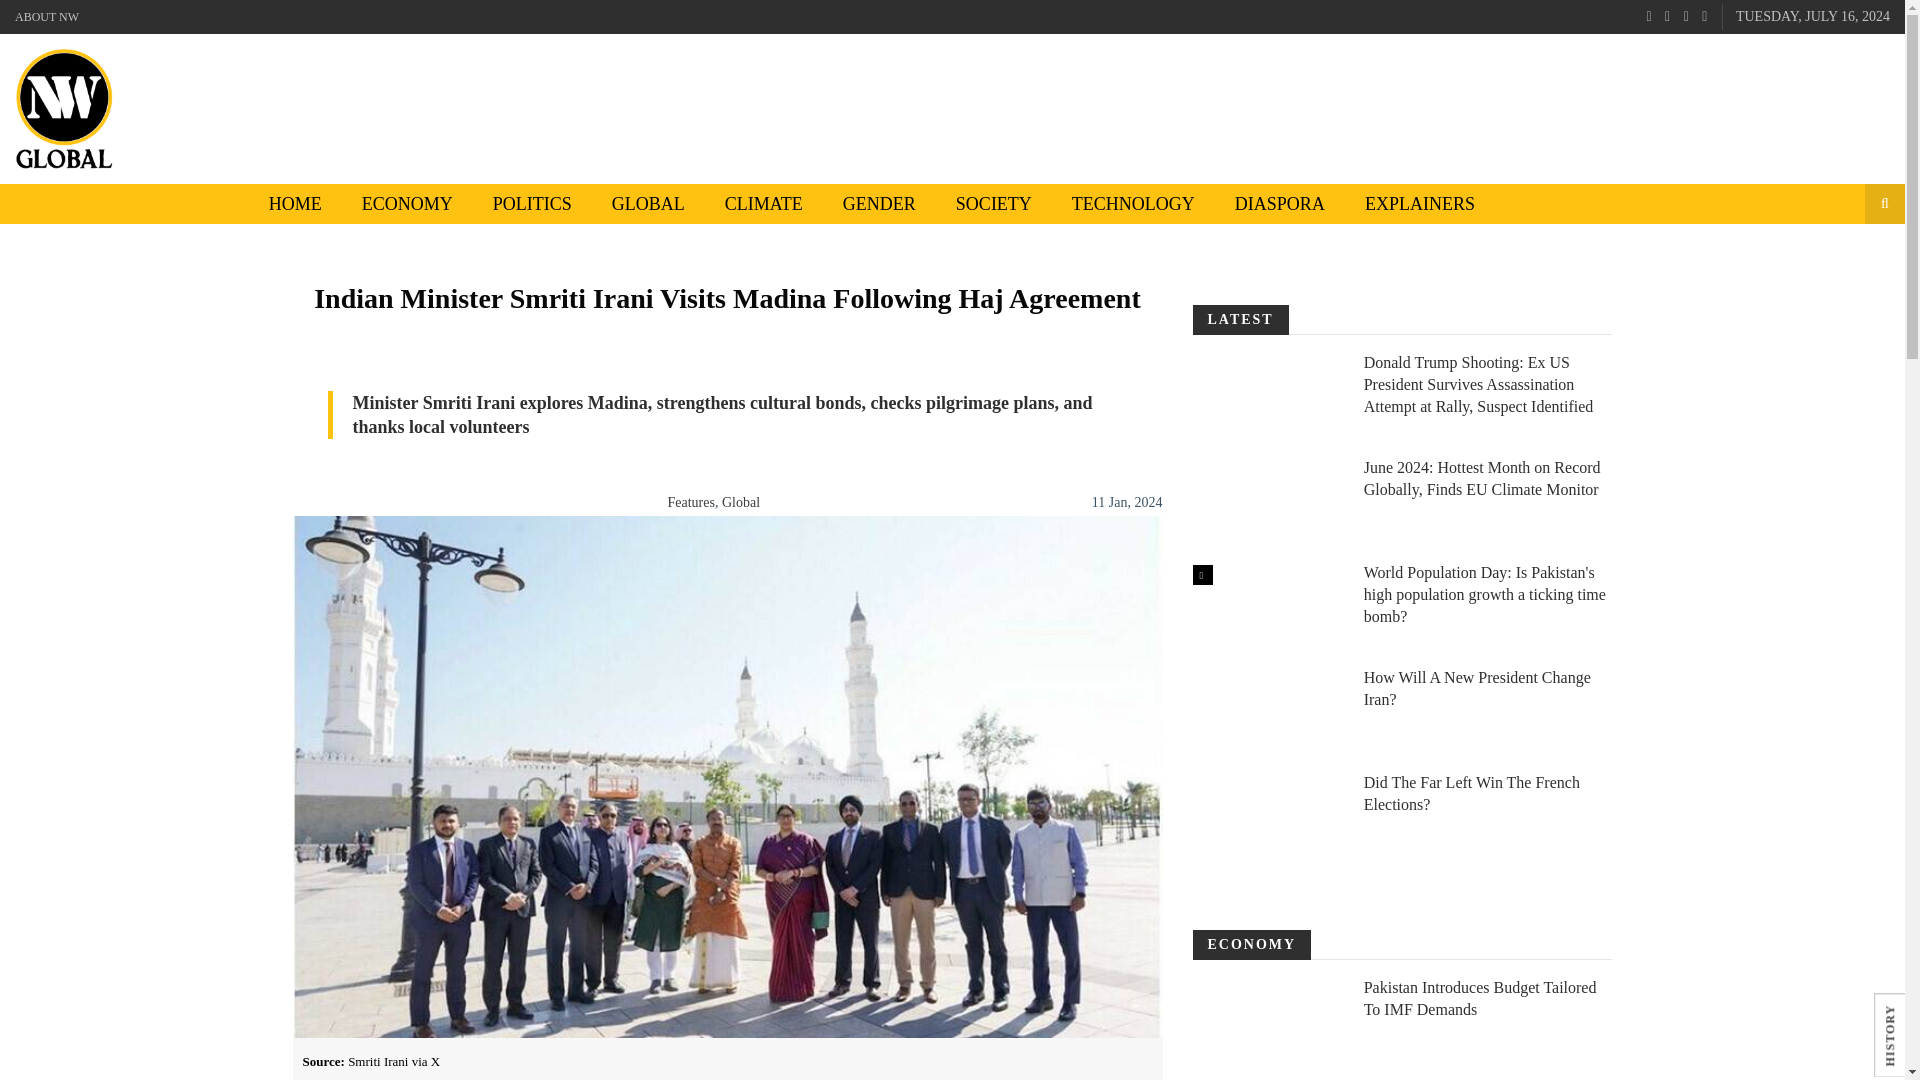 This screenshot has width=1920, height=1080. Describe the element at coordinates (740, 502) in the screenshot. I see `Global` at that location.